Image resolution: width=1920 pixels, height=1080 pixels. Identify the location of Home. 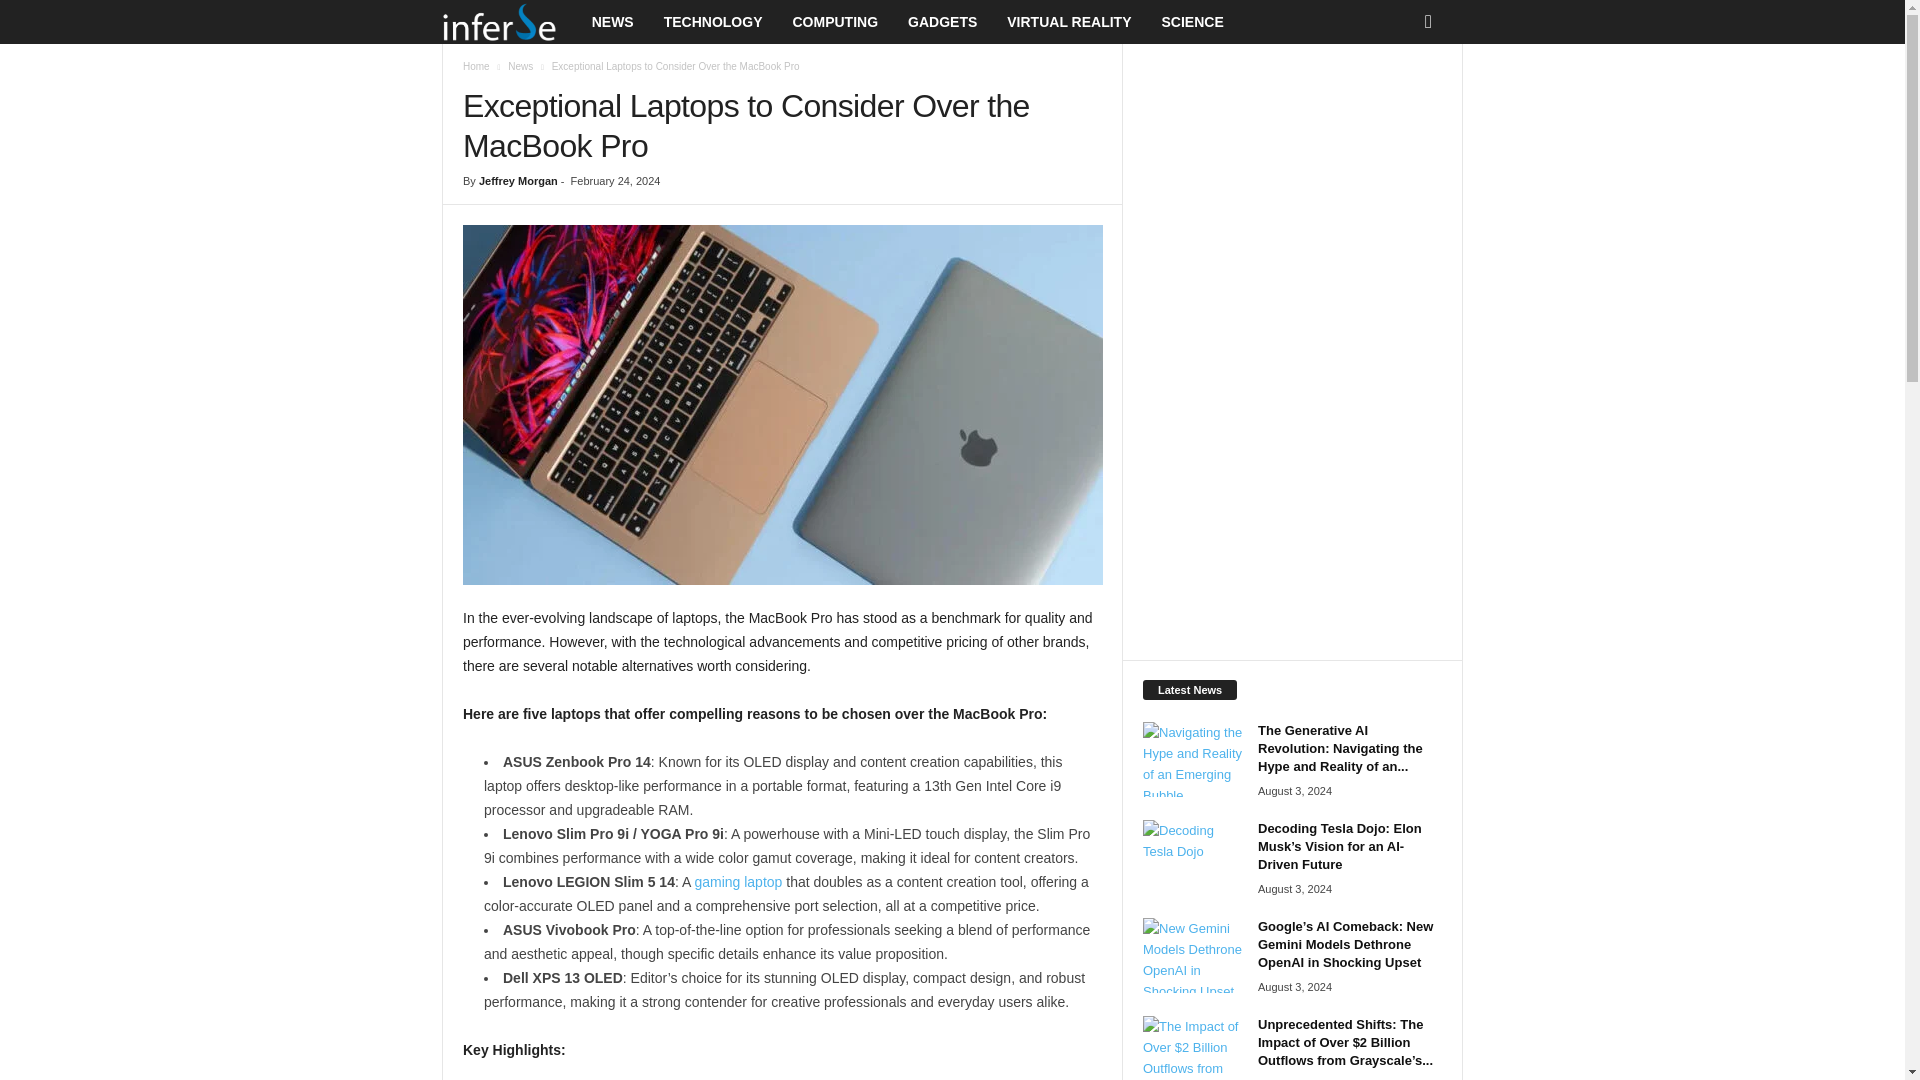
(476, 66).